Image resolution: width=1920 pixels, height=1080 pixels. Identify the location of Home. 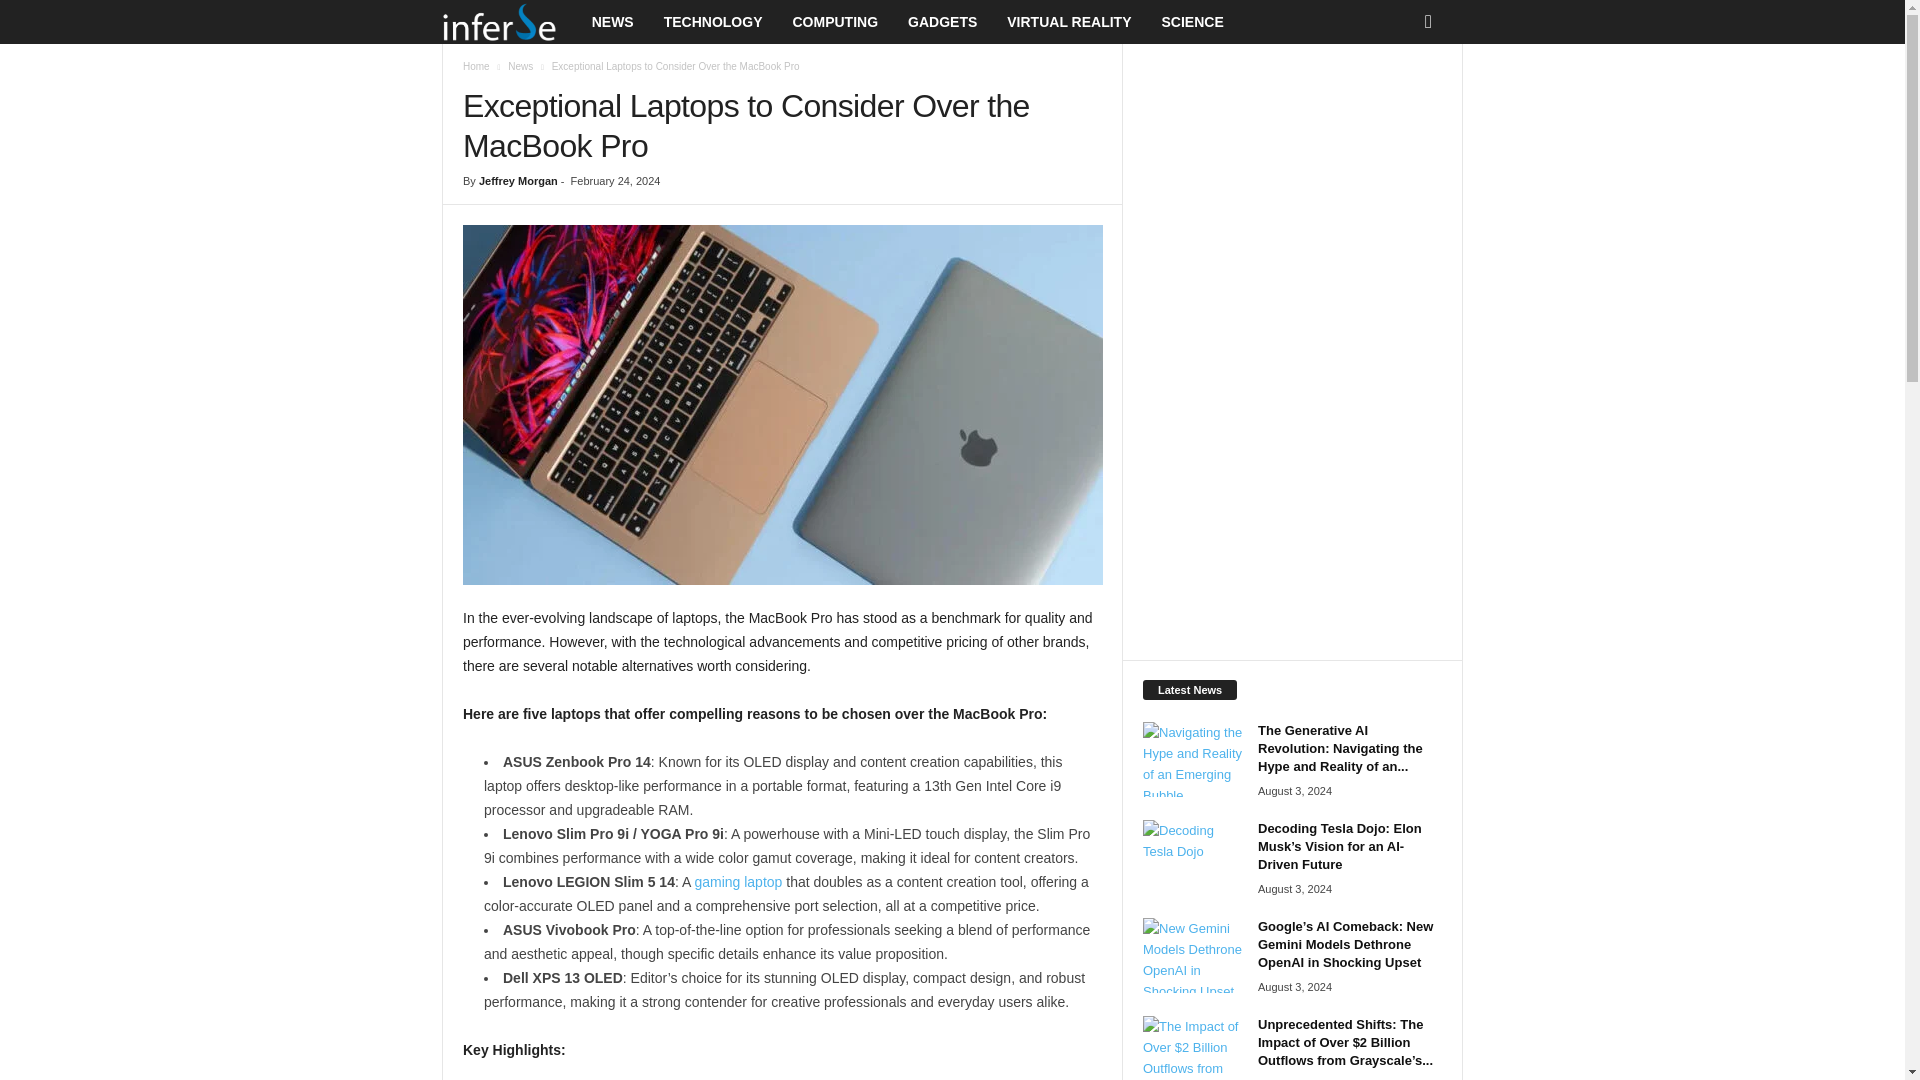
(476, 66).